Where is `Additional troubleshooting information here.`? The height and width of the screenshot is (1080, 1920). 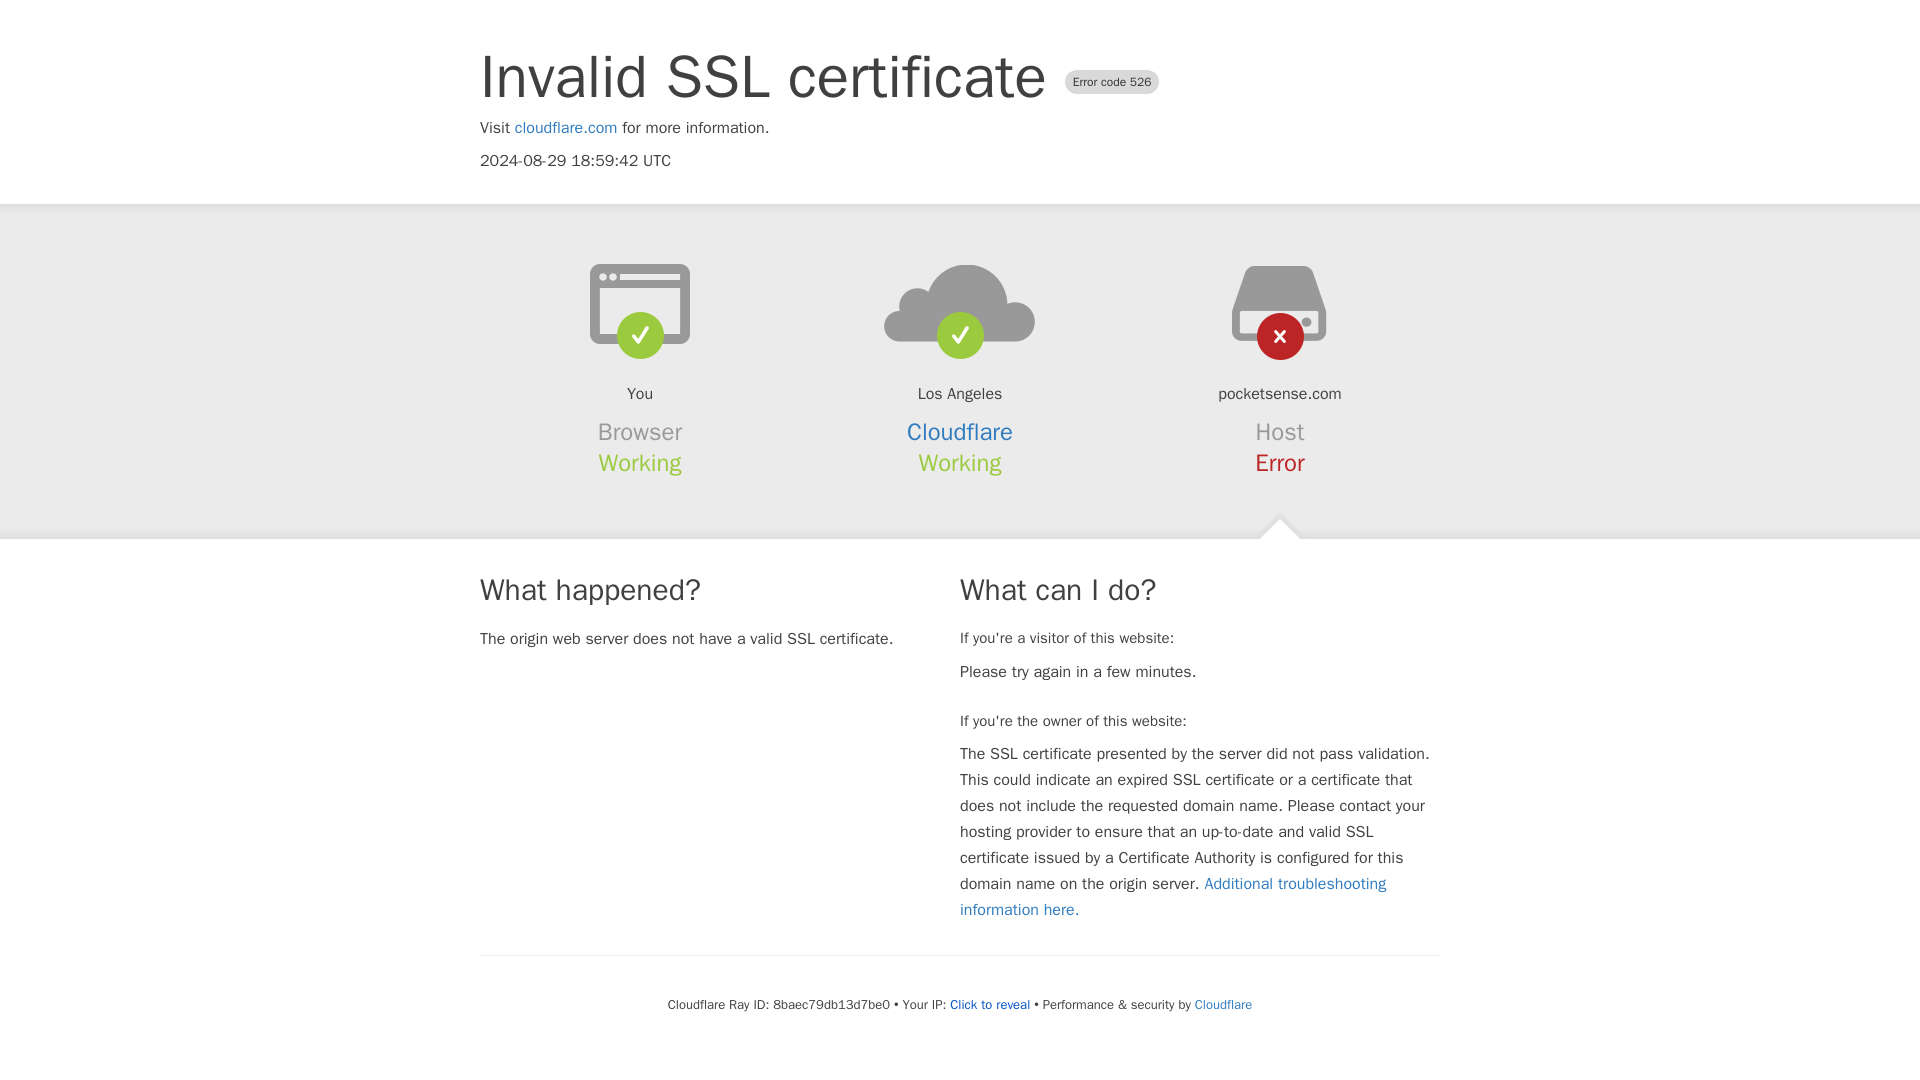
Additional troubleshooting information here. is located at coordinates (1173, 896).